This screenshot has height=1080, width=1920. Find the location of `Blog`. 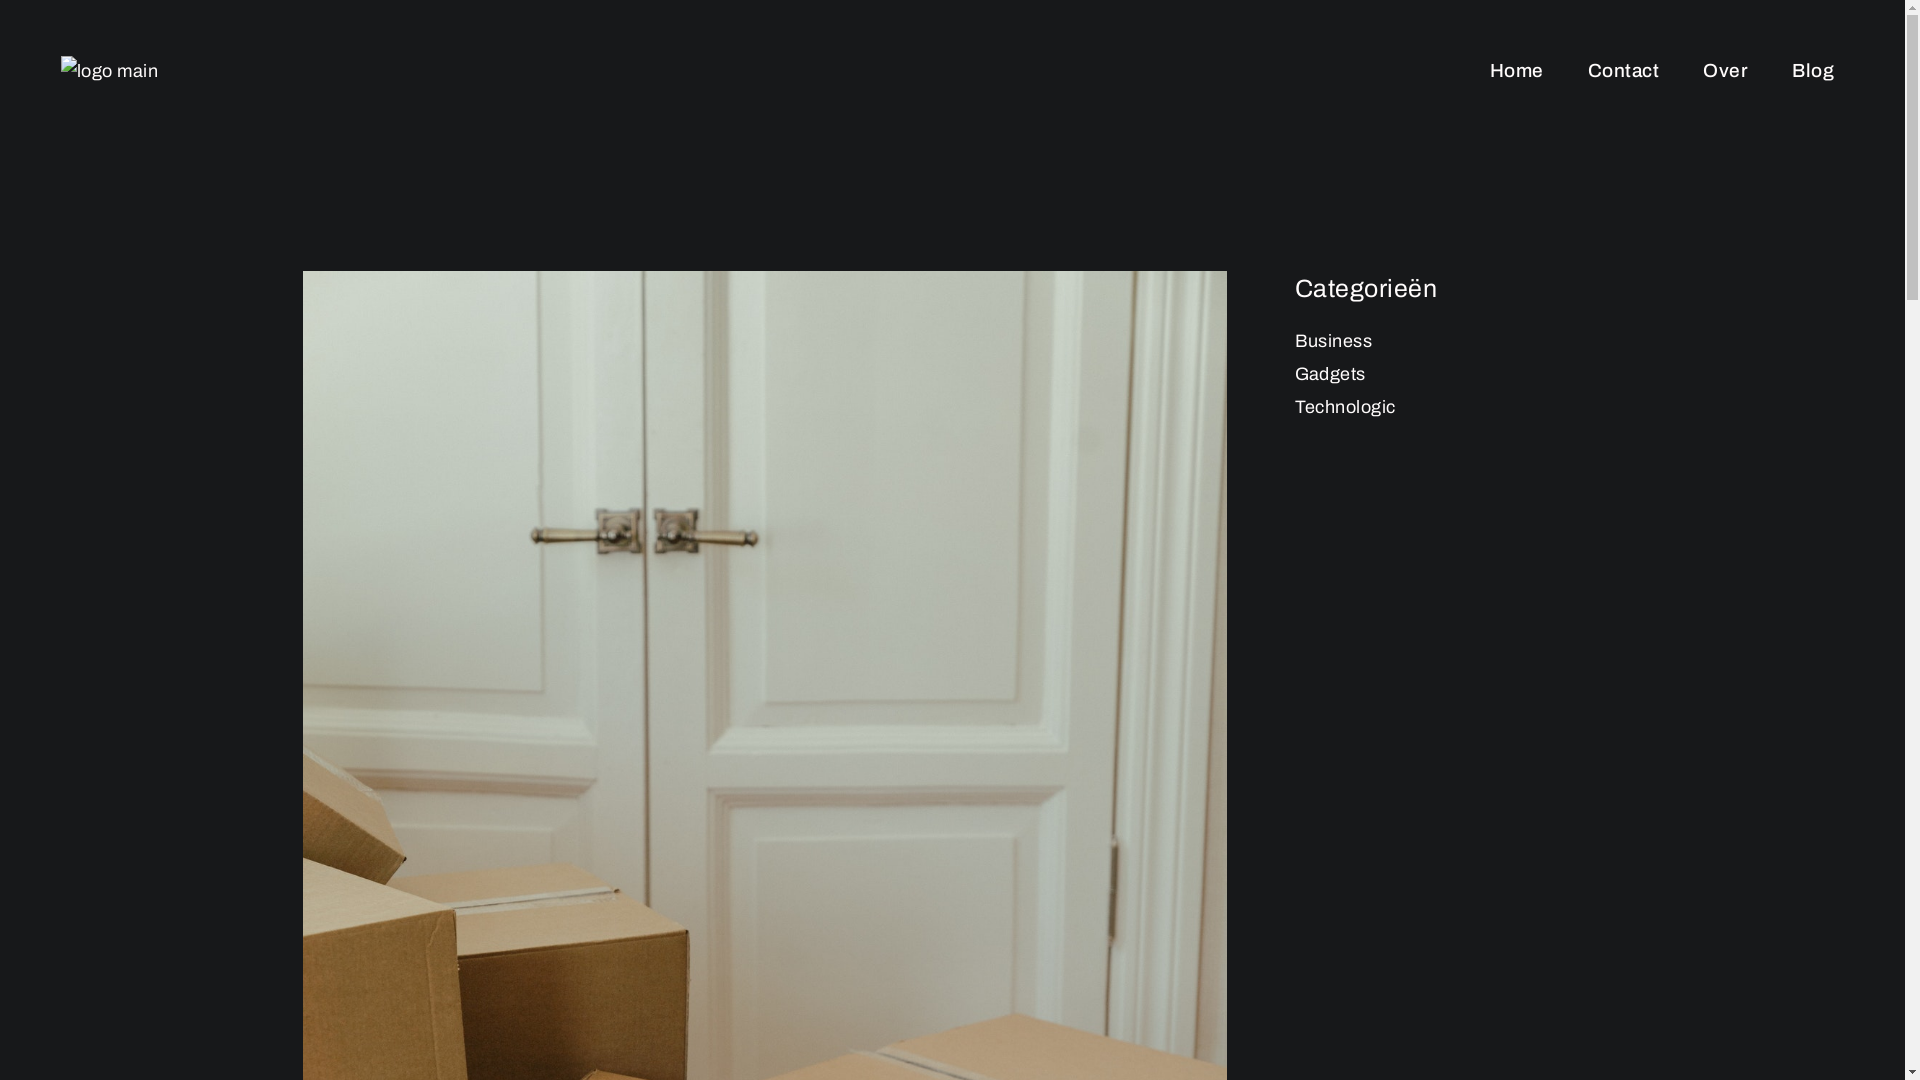

Blog is located at coordinates (1813, 70).